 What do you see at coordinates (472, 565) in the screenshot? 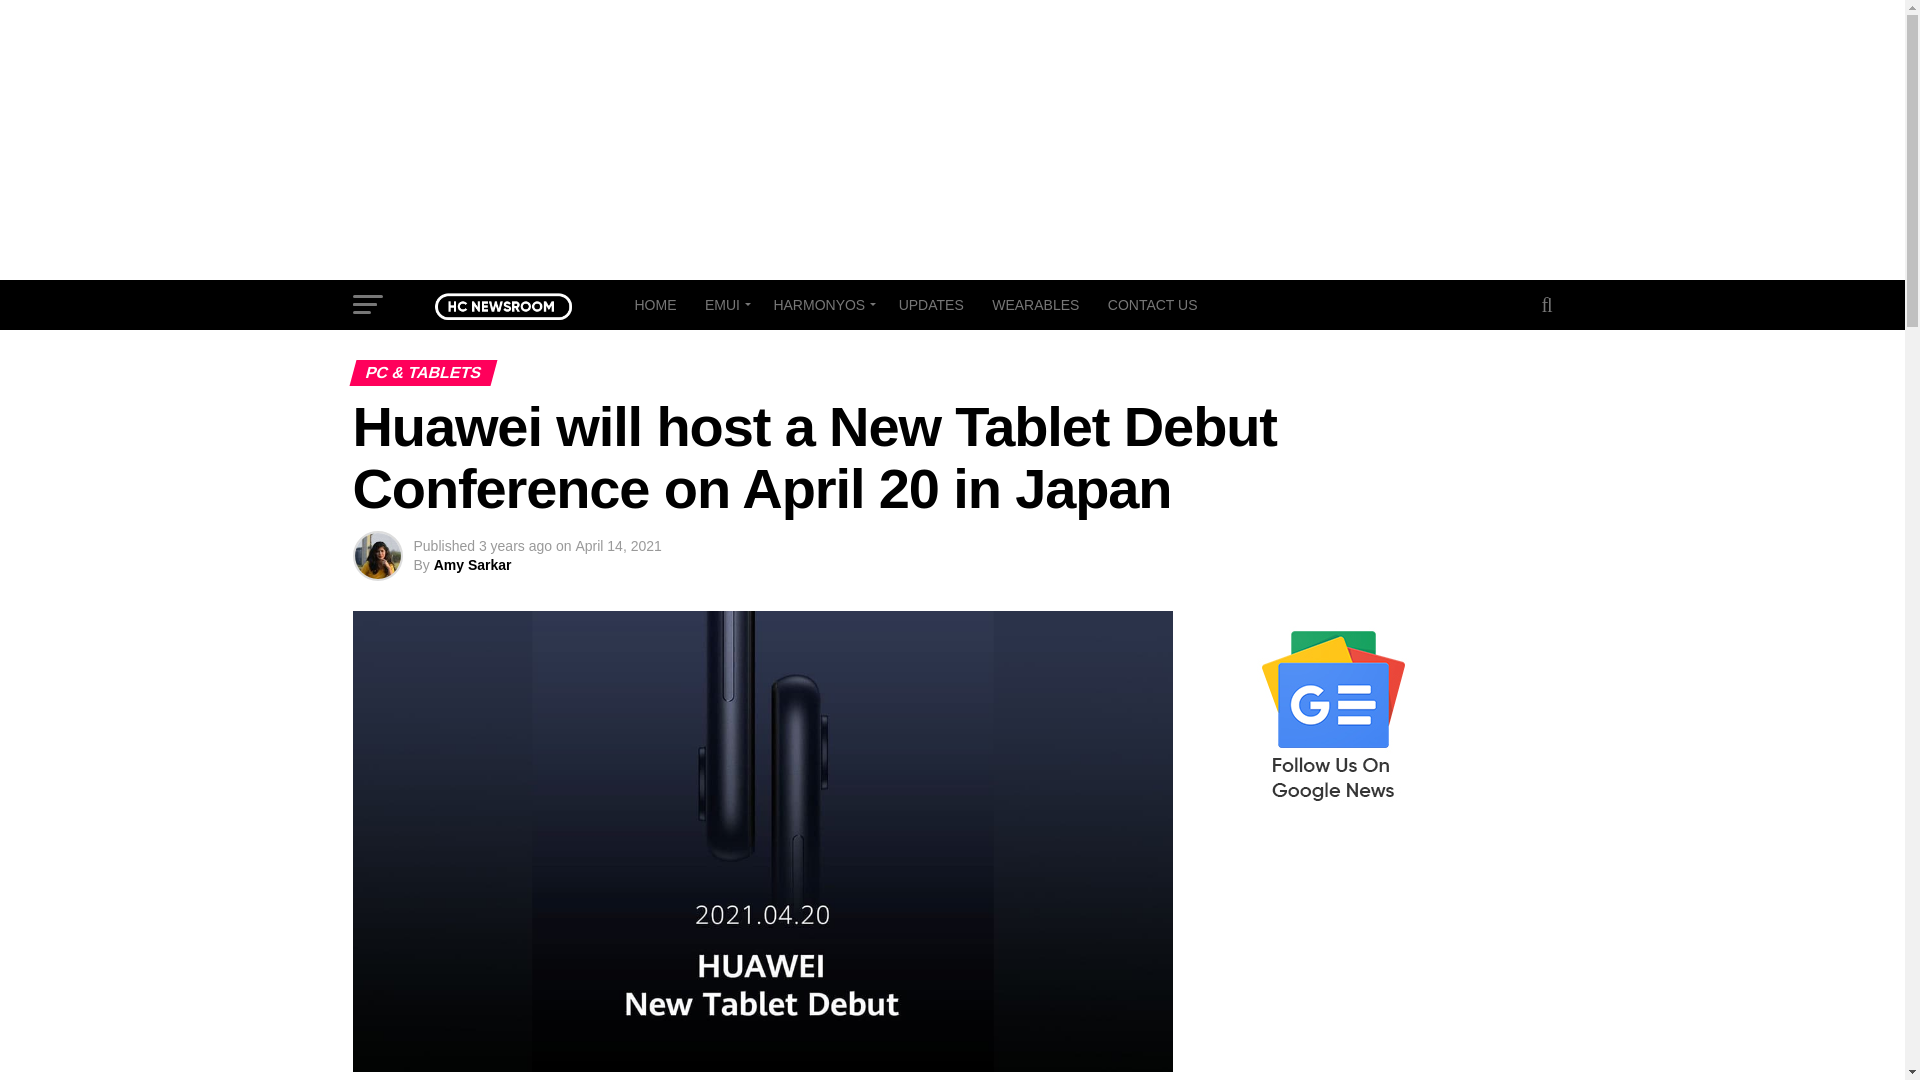
I see `Posts by Amy Sarkar` at bounding box center [472, 565].